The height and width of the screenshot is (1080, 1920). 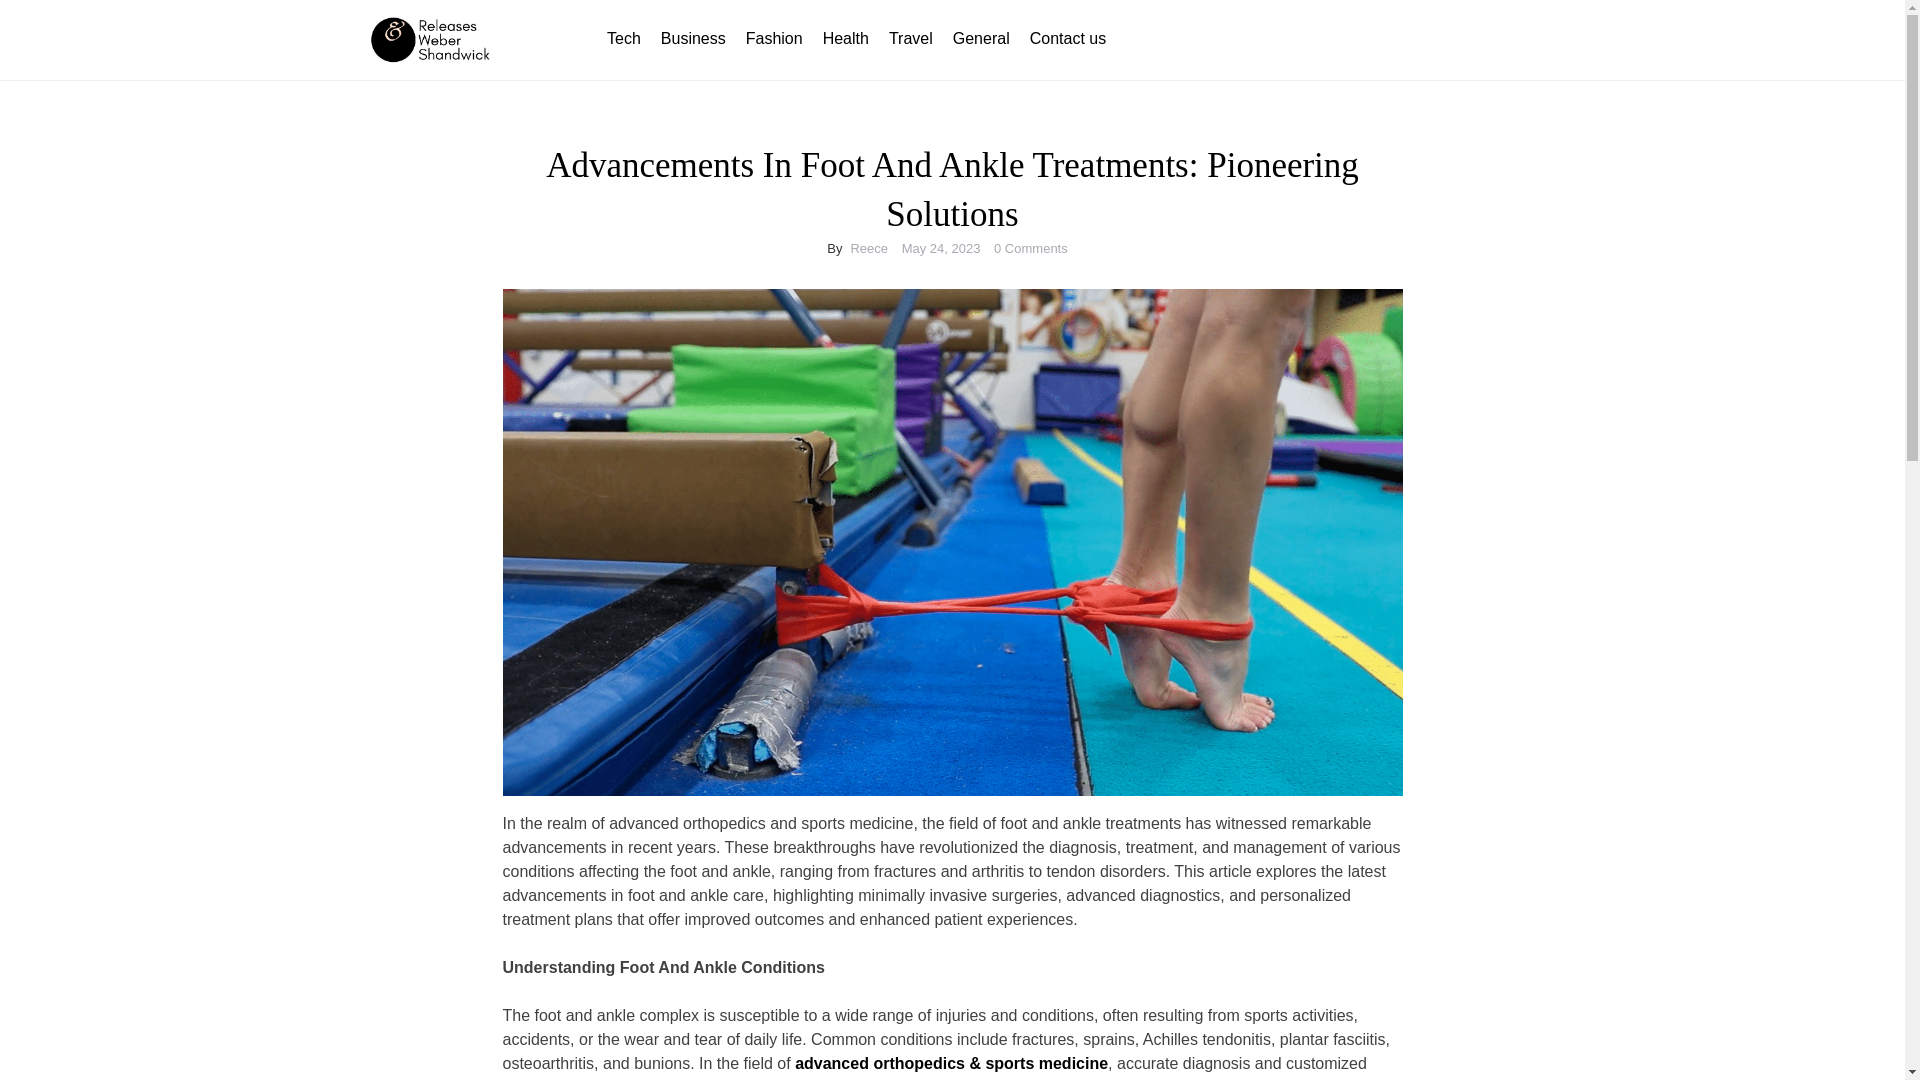 I want to click on Contact us, so click(x=1067, y=38).